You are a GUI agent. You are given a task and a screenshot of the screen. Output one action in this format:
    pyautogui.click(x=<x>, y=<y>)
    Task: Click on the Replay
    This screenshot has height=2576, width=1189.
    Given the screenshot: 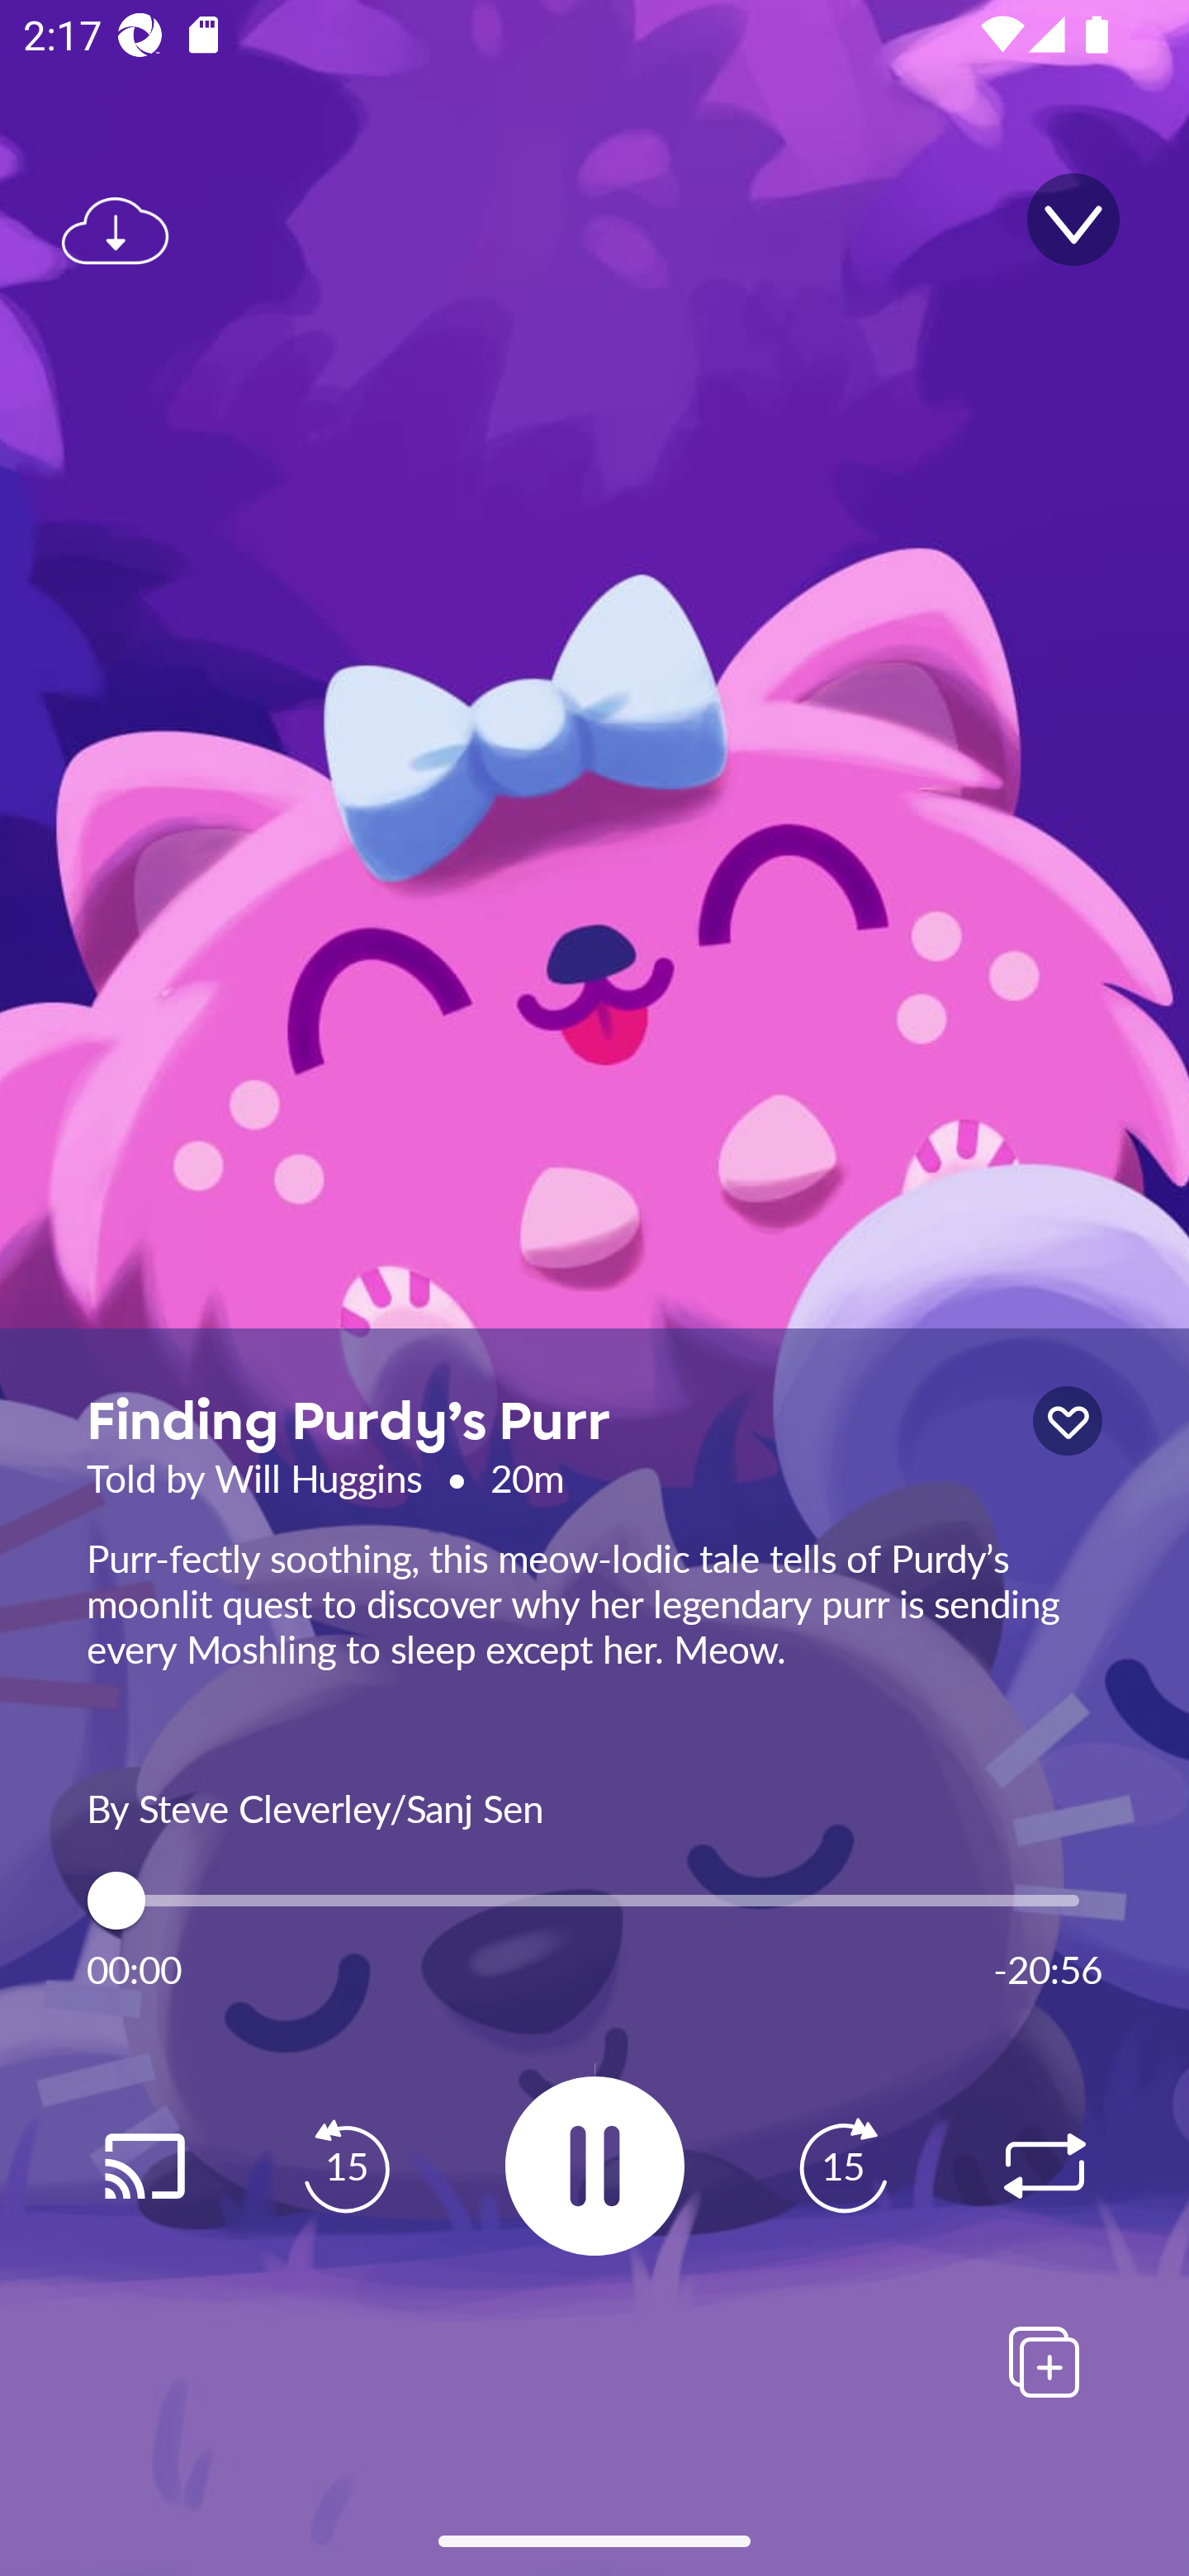 What is the action you would take?
    pyautogui.click(x=1044, y=2166)
    